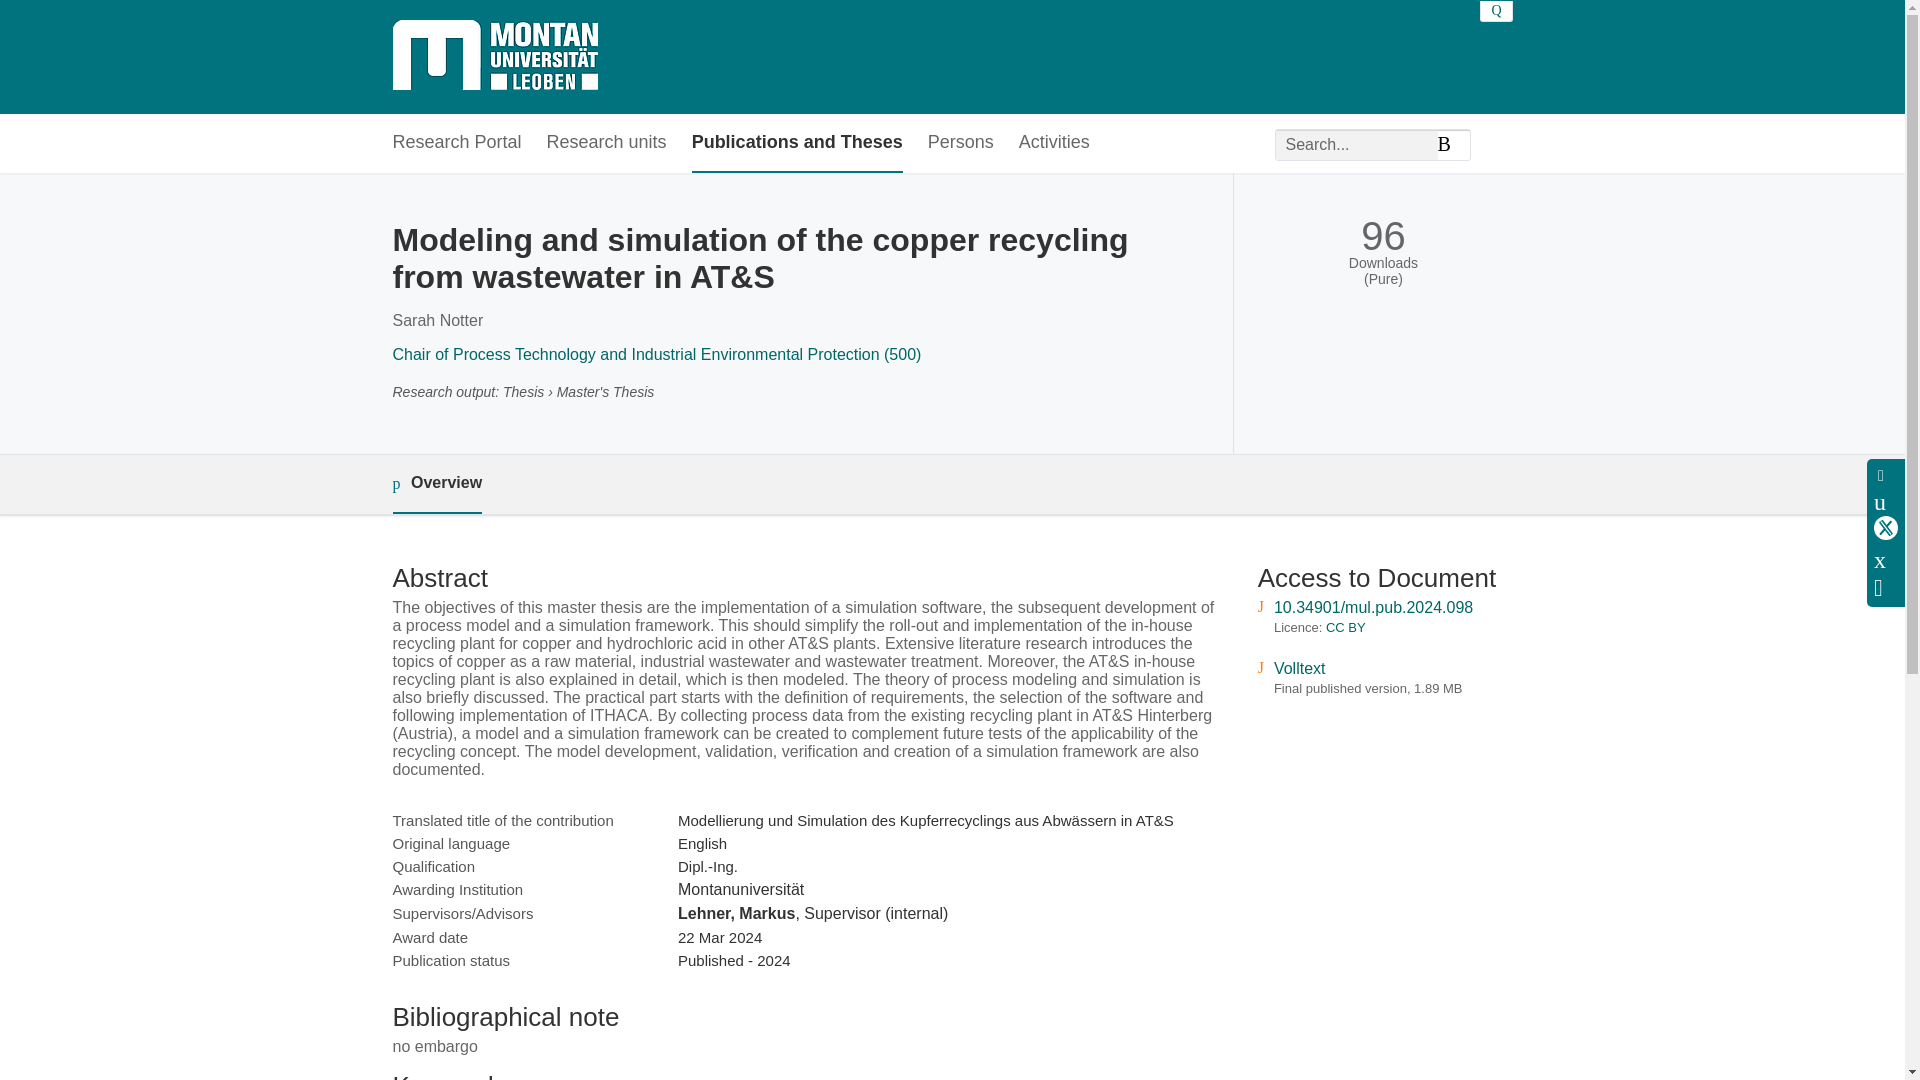 Image resolution: width=1920 pixels, height=1080 pixels. Describe the element at coordinates (960, 143) in the screenshot. I see `Persons` at that location.